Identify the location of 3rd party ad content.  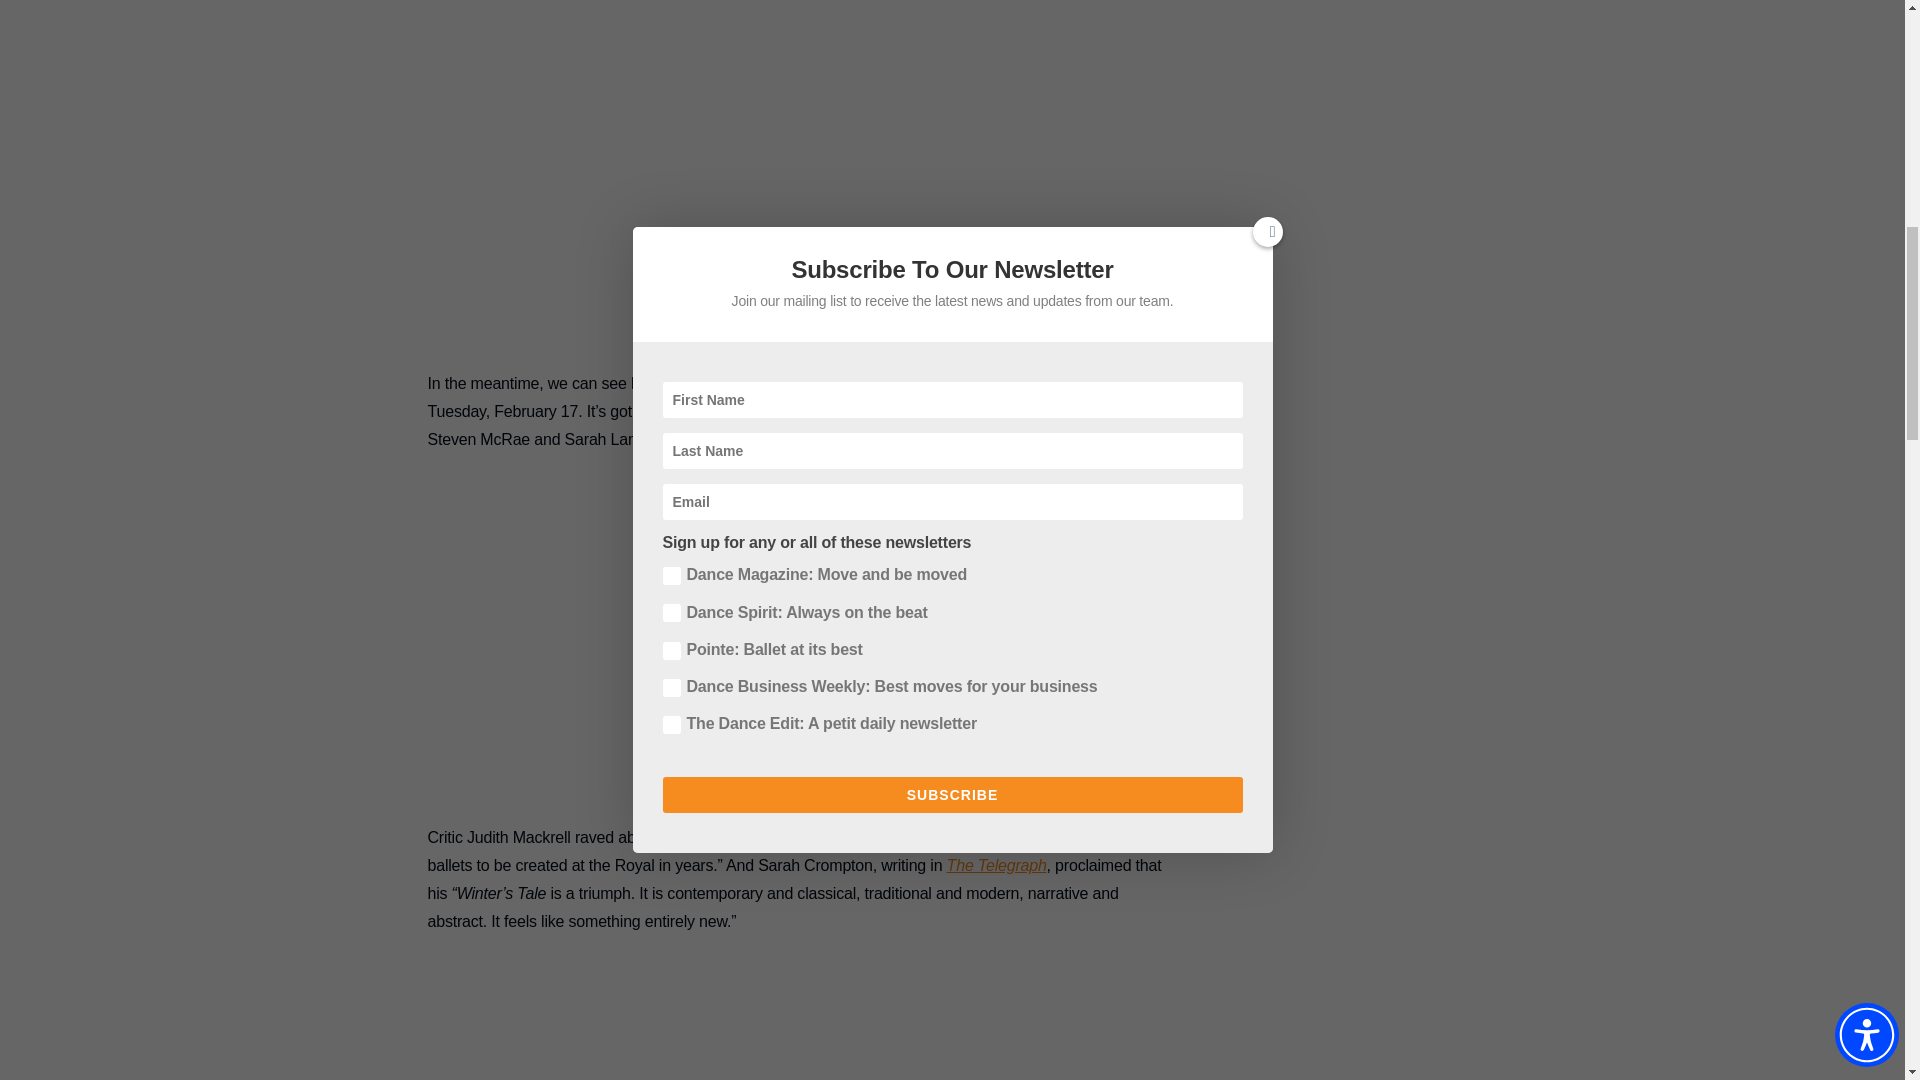
(794, 204).